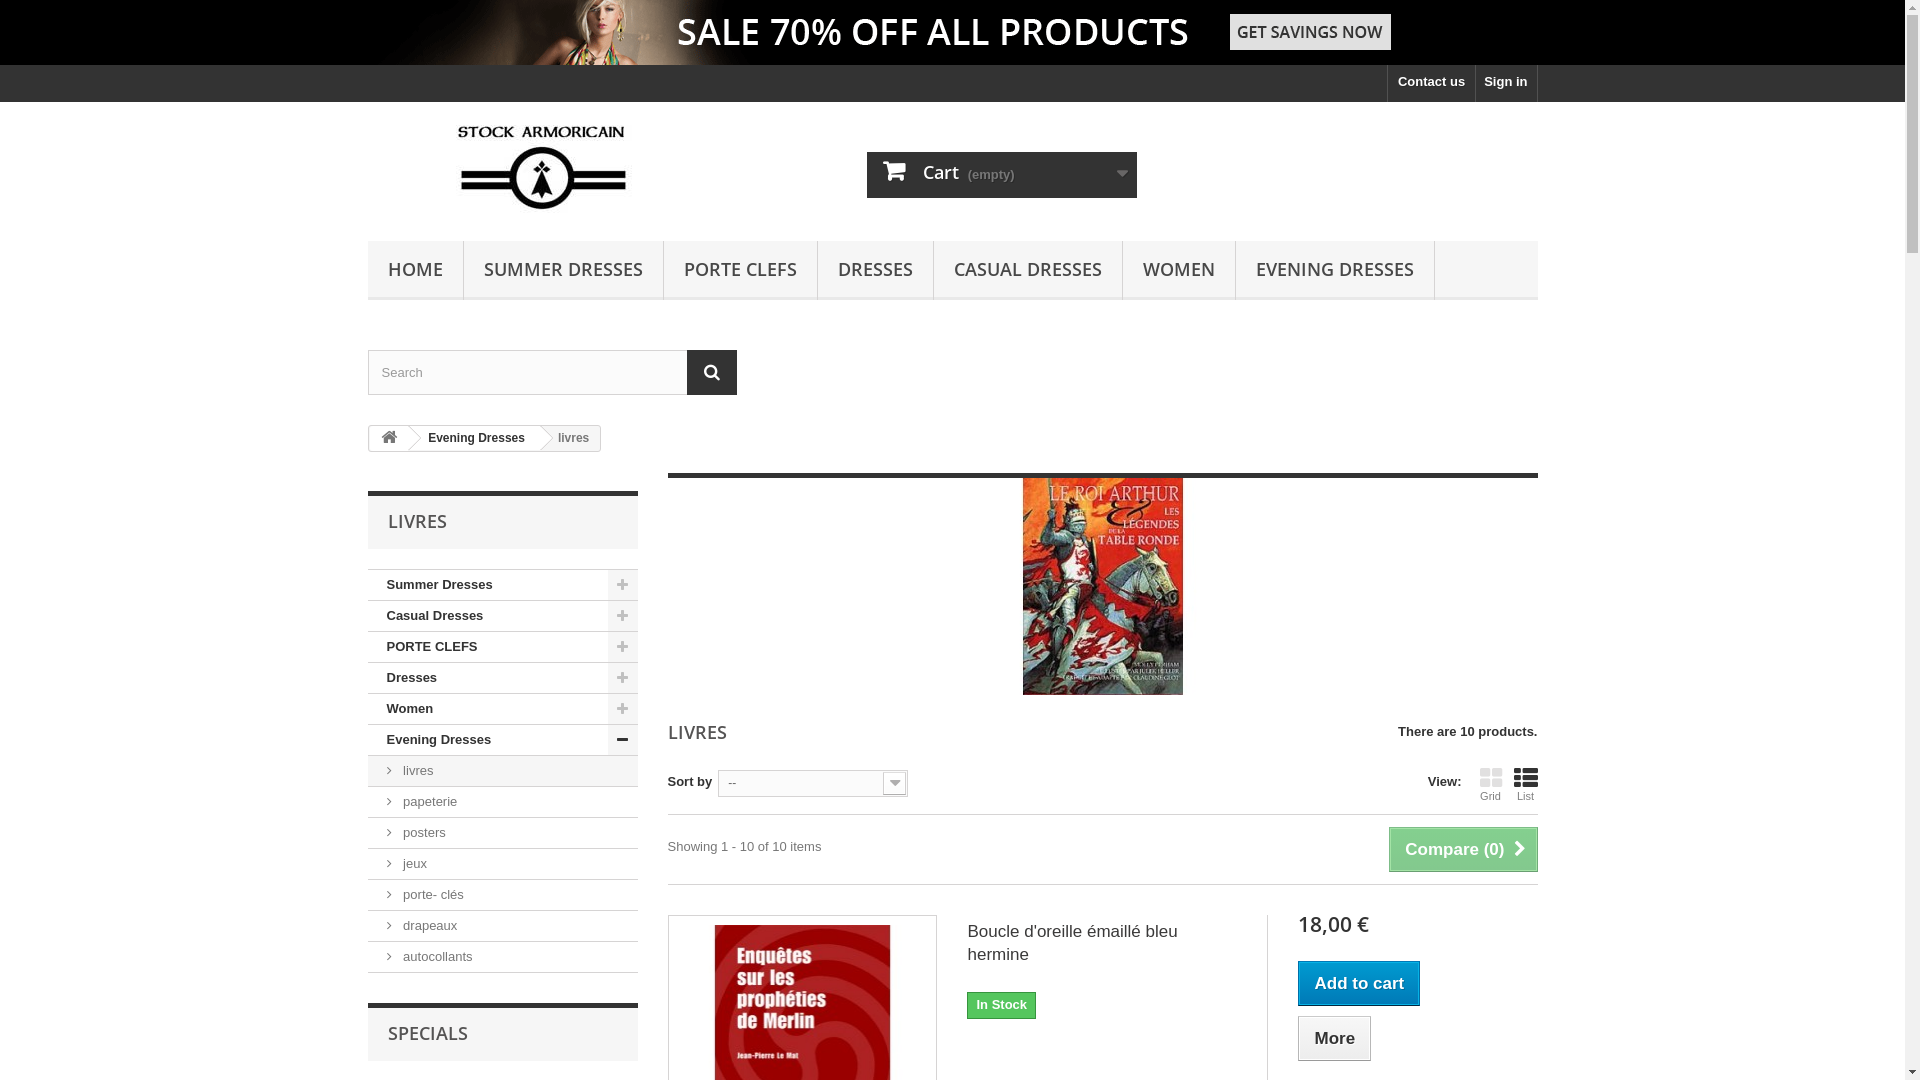 This screenshot has height=1080, width=1920. What do you see at coordinates (876, 270) in the screenshot?
I see `DRESSES` at bounding box center [876, 270].